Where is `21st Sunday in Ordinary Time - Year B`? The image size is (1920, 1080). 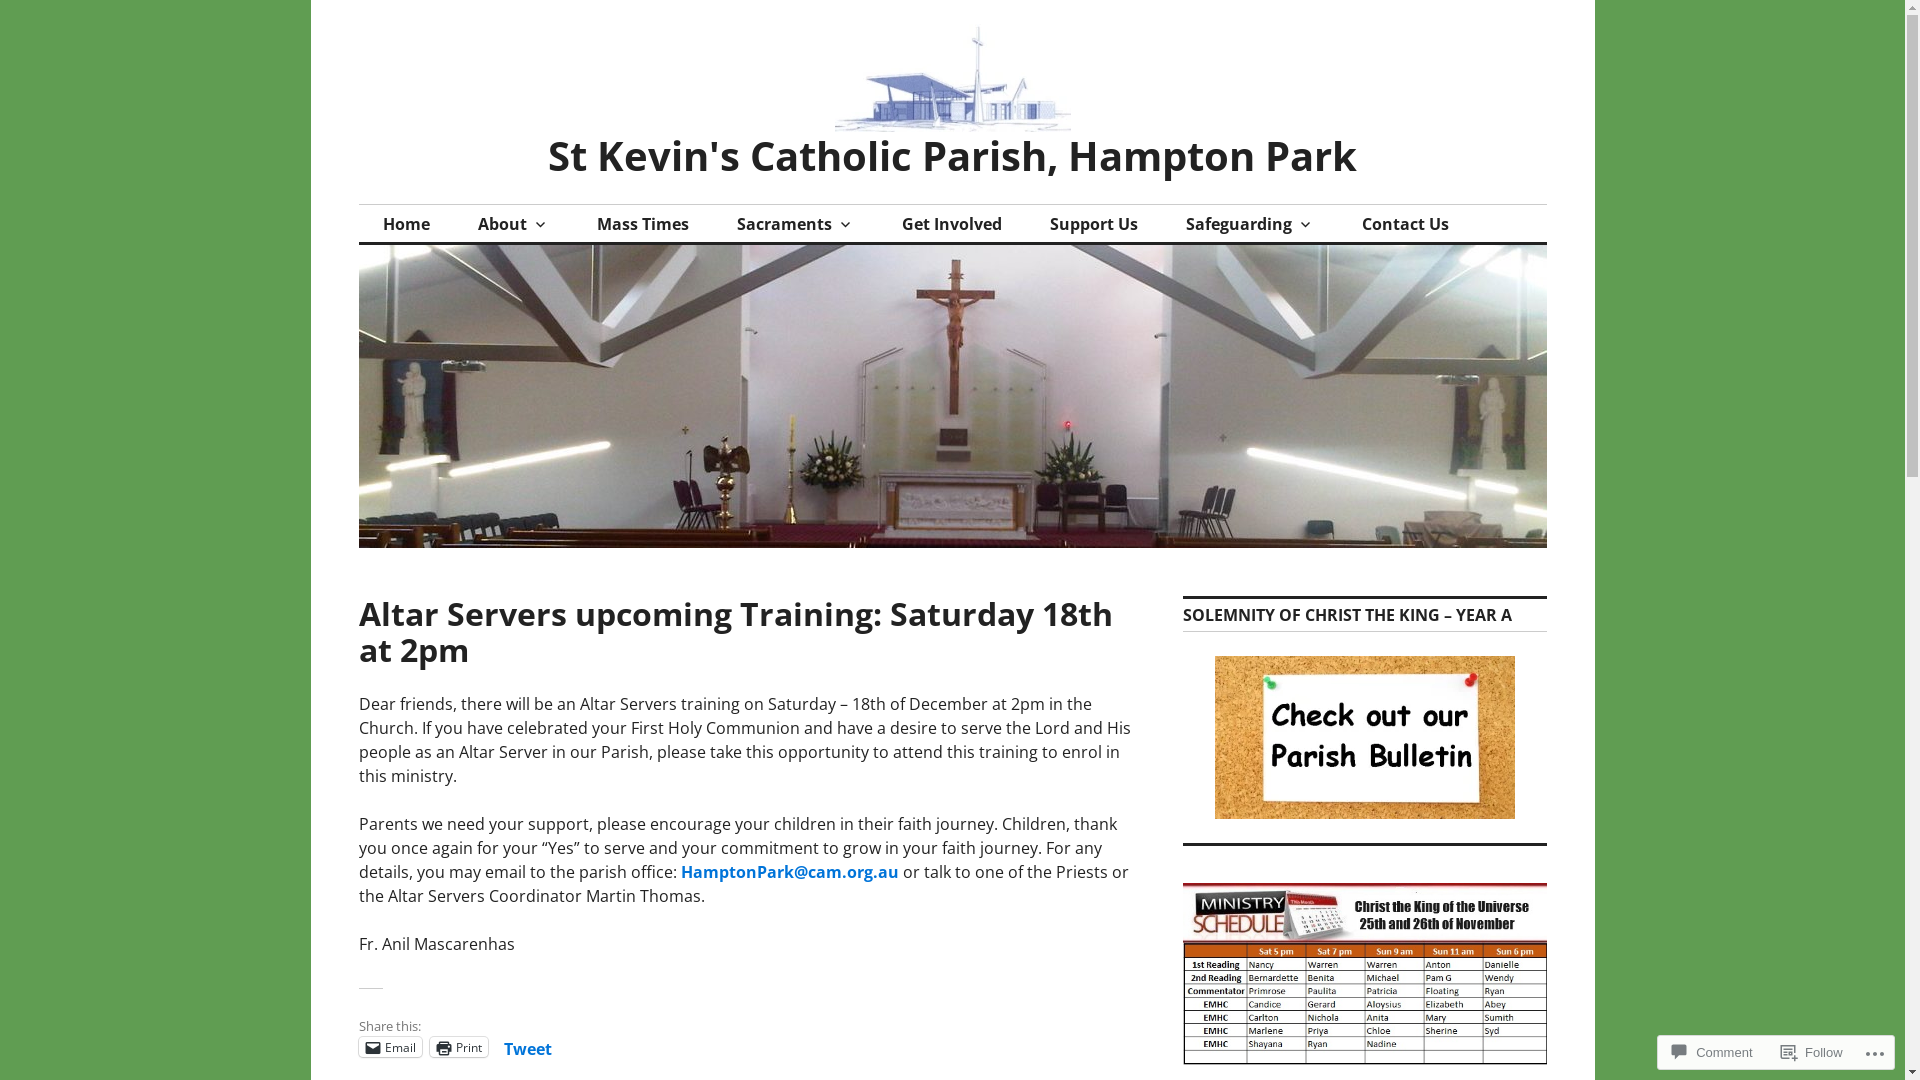
21st Sunday in Ordinary Time - Year B is located at coordinates (1364, 738).